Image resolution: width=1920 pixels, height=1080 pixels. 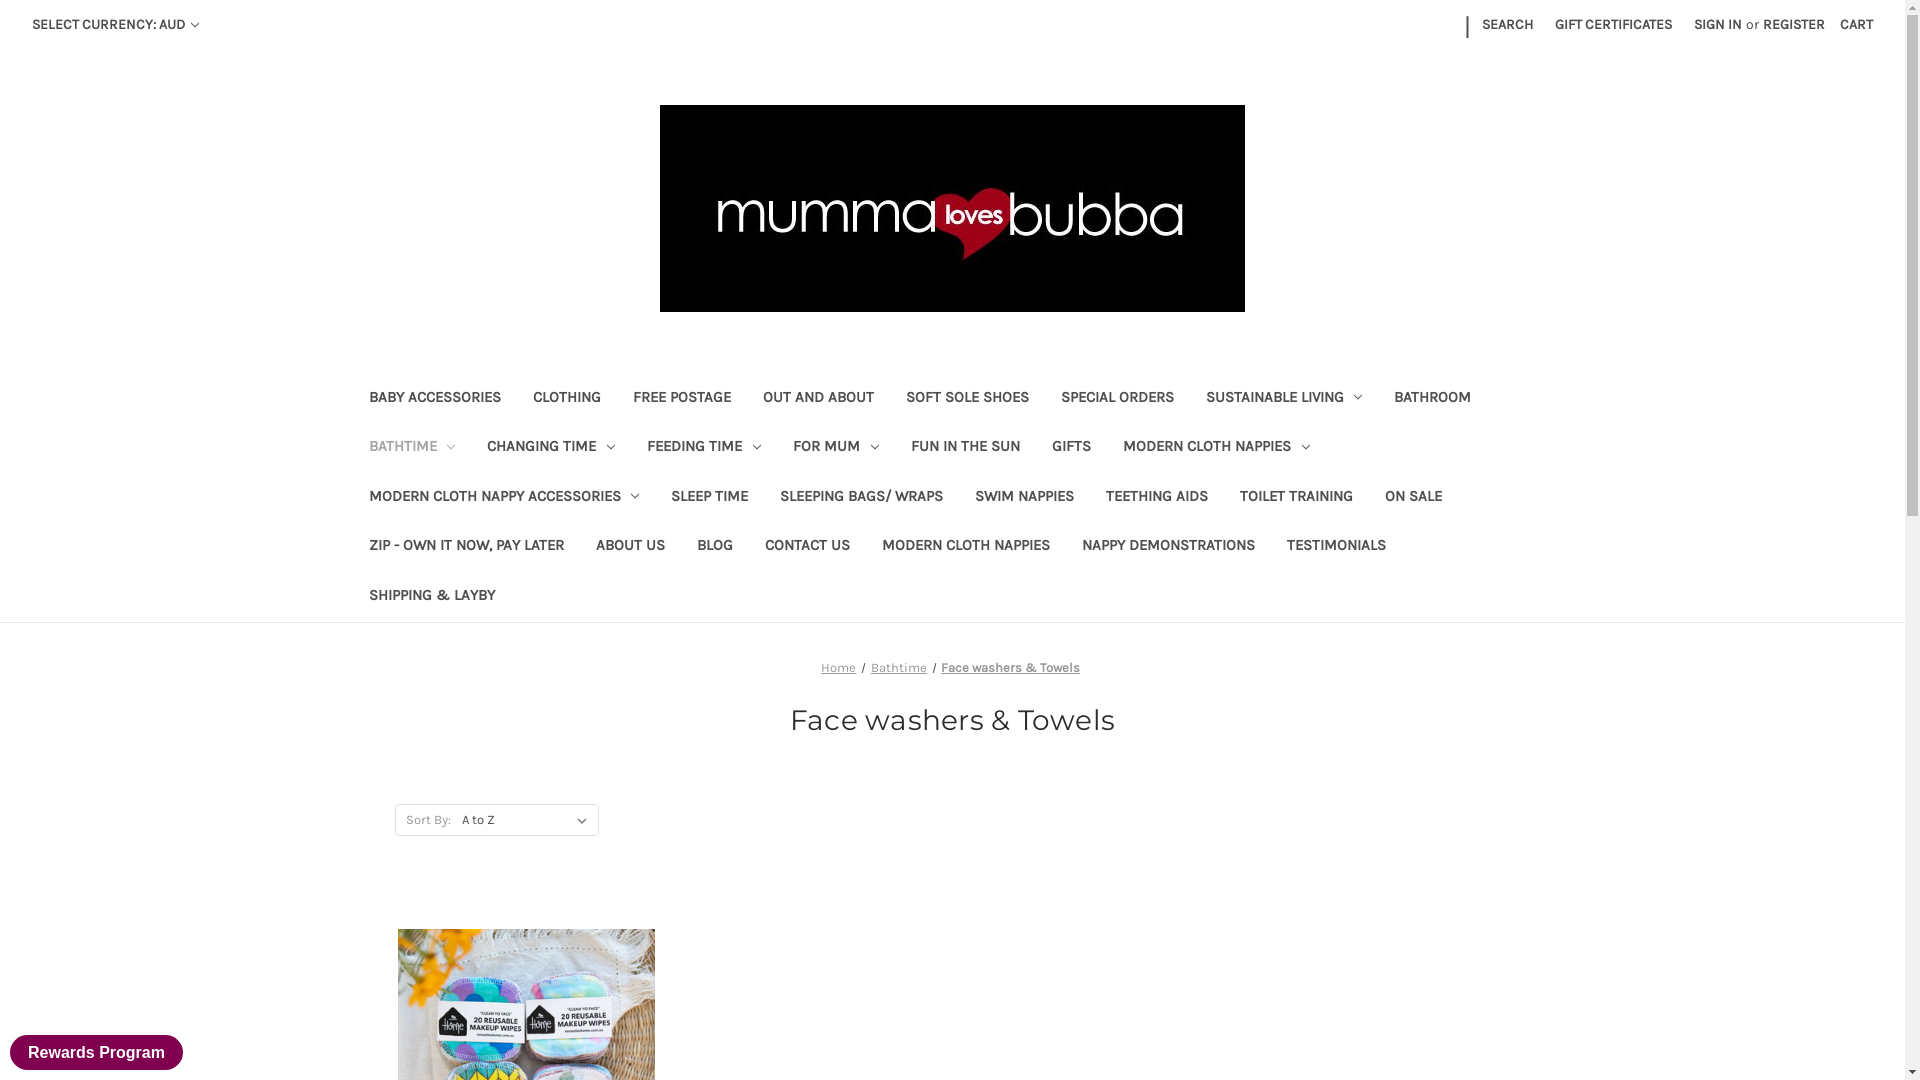 What do you see at coordinates (434, 400) in the screenshot?
I see `BABY ACCESSORIES` at bounding box center [434, 400].